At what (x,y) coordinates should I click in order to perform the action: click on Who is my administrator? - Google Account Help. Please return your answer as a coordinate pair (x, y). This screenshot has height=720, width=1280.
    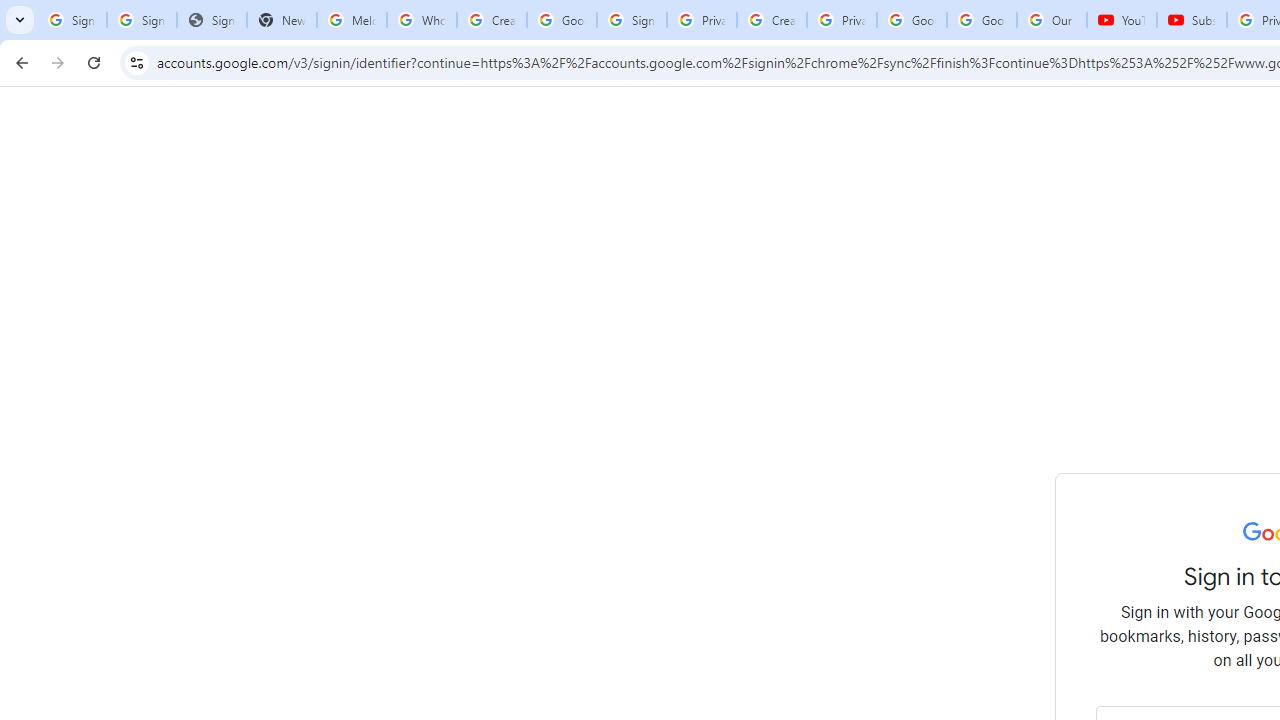
    Looking at the image, I should click on (421, 20).